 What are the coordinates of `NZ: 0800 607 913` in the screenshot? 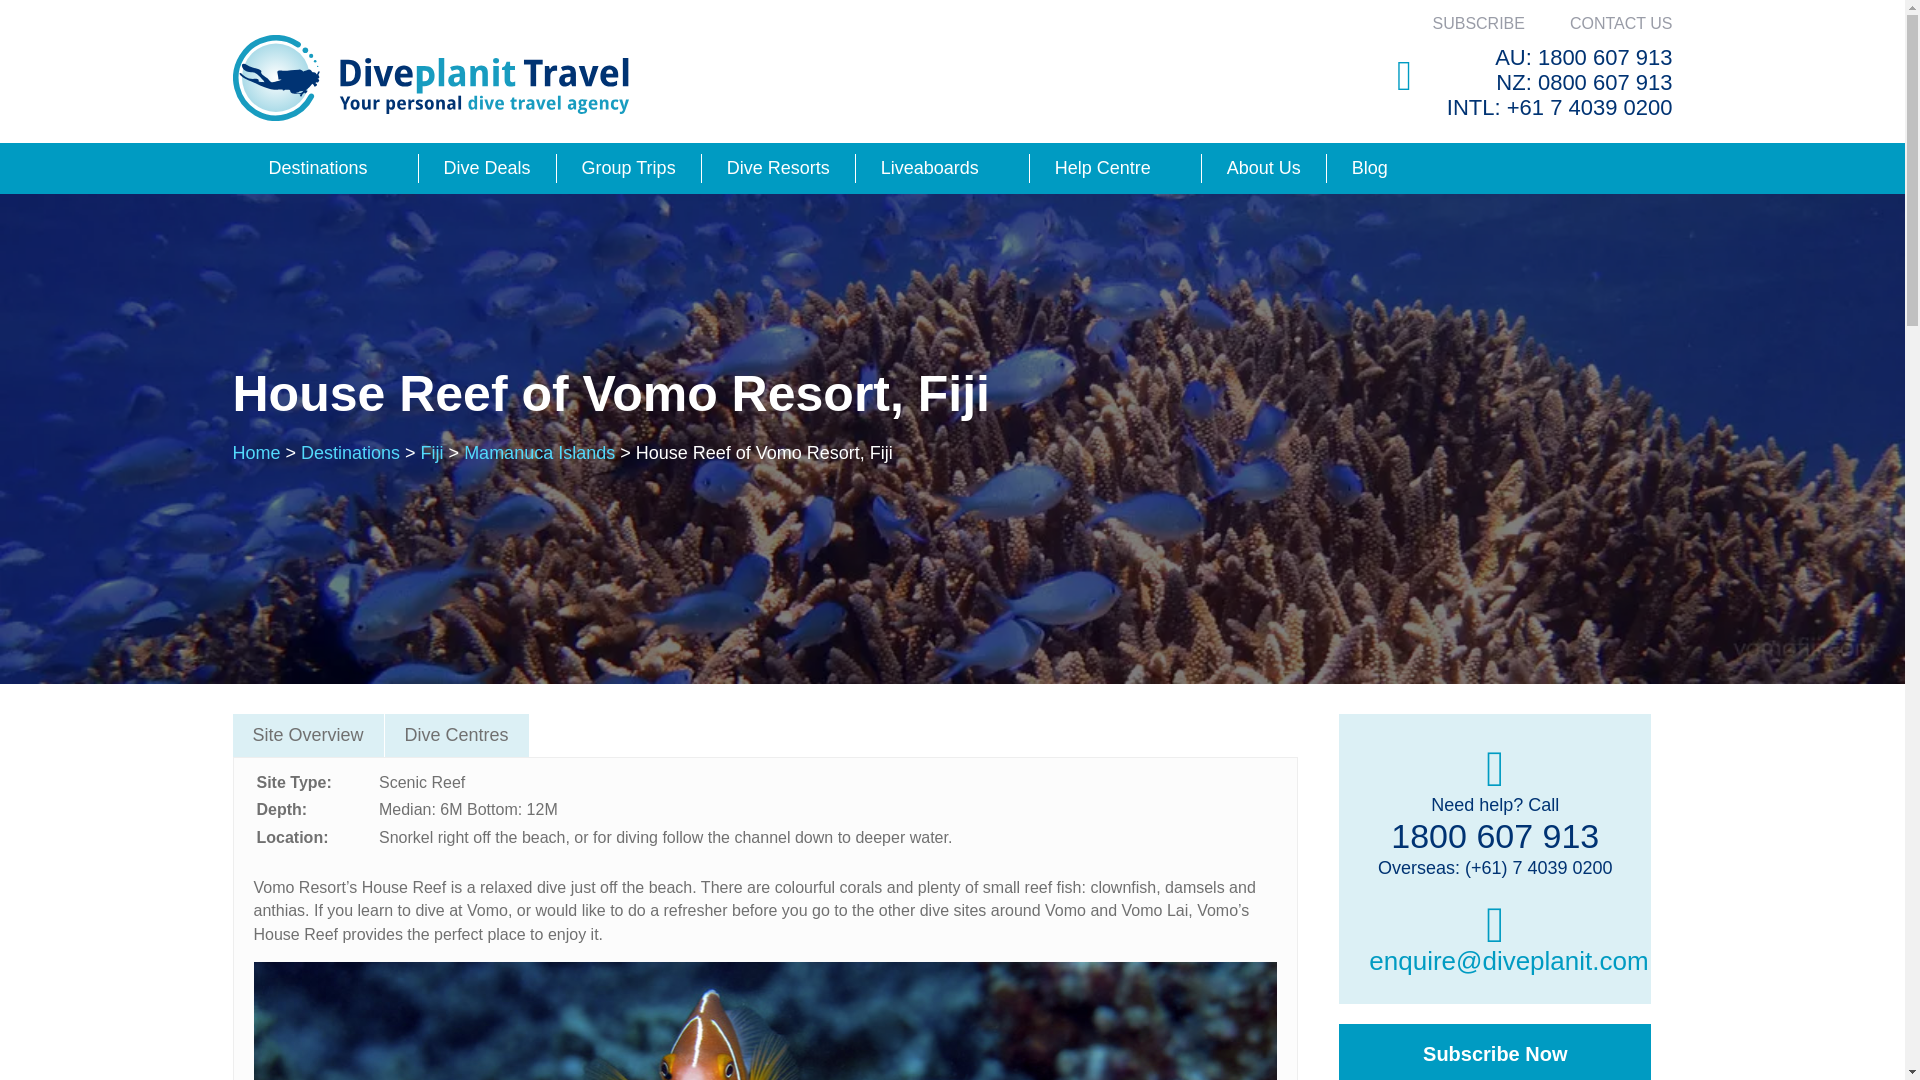 It's located at (1584, 82).